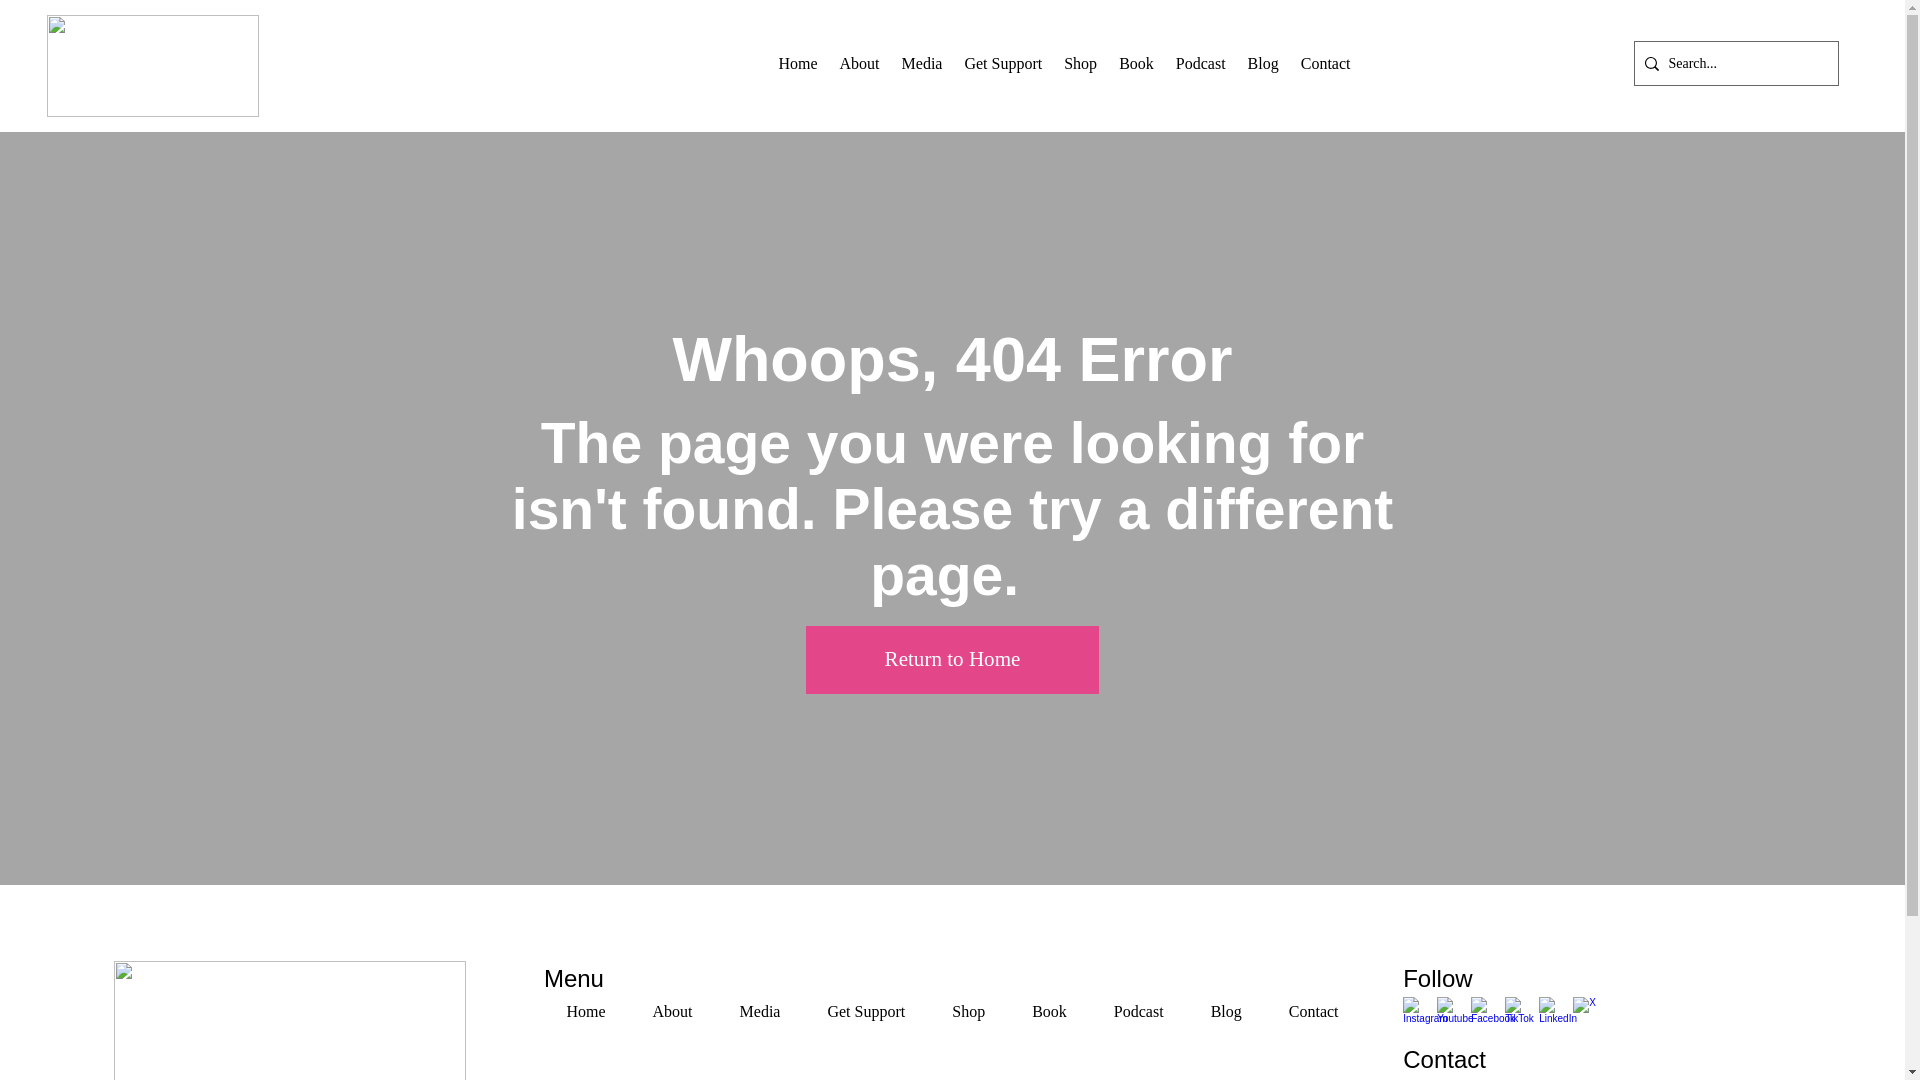 This screenshot has width=1920, height=1080. What do you see at coordinates (922, 64) in the screenshot?
I see `Media` at bounding box center [922, 64].